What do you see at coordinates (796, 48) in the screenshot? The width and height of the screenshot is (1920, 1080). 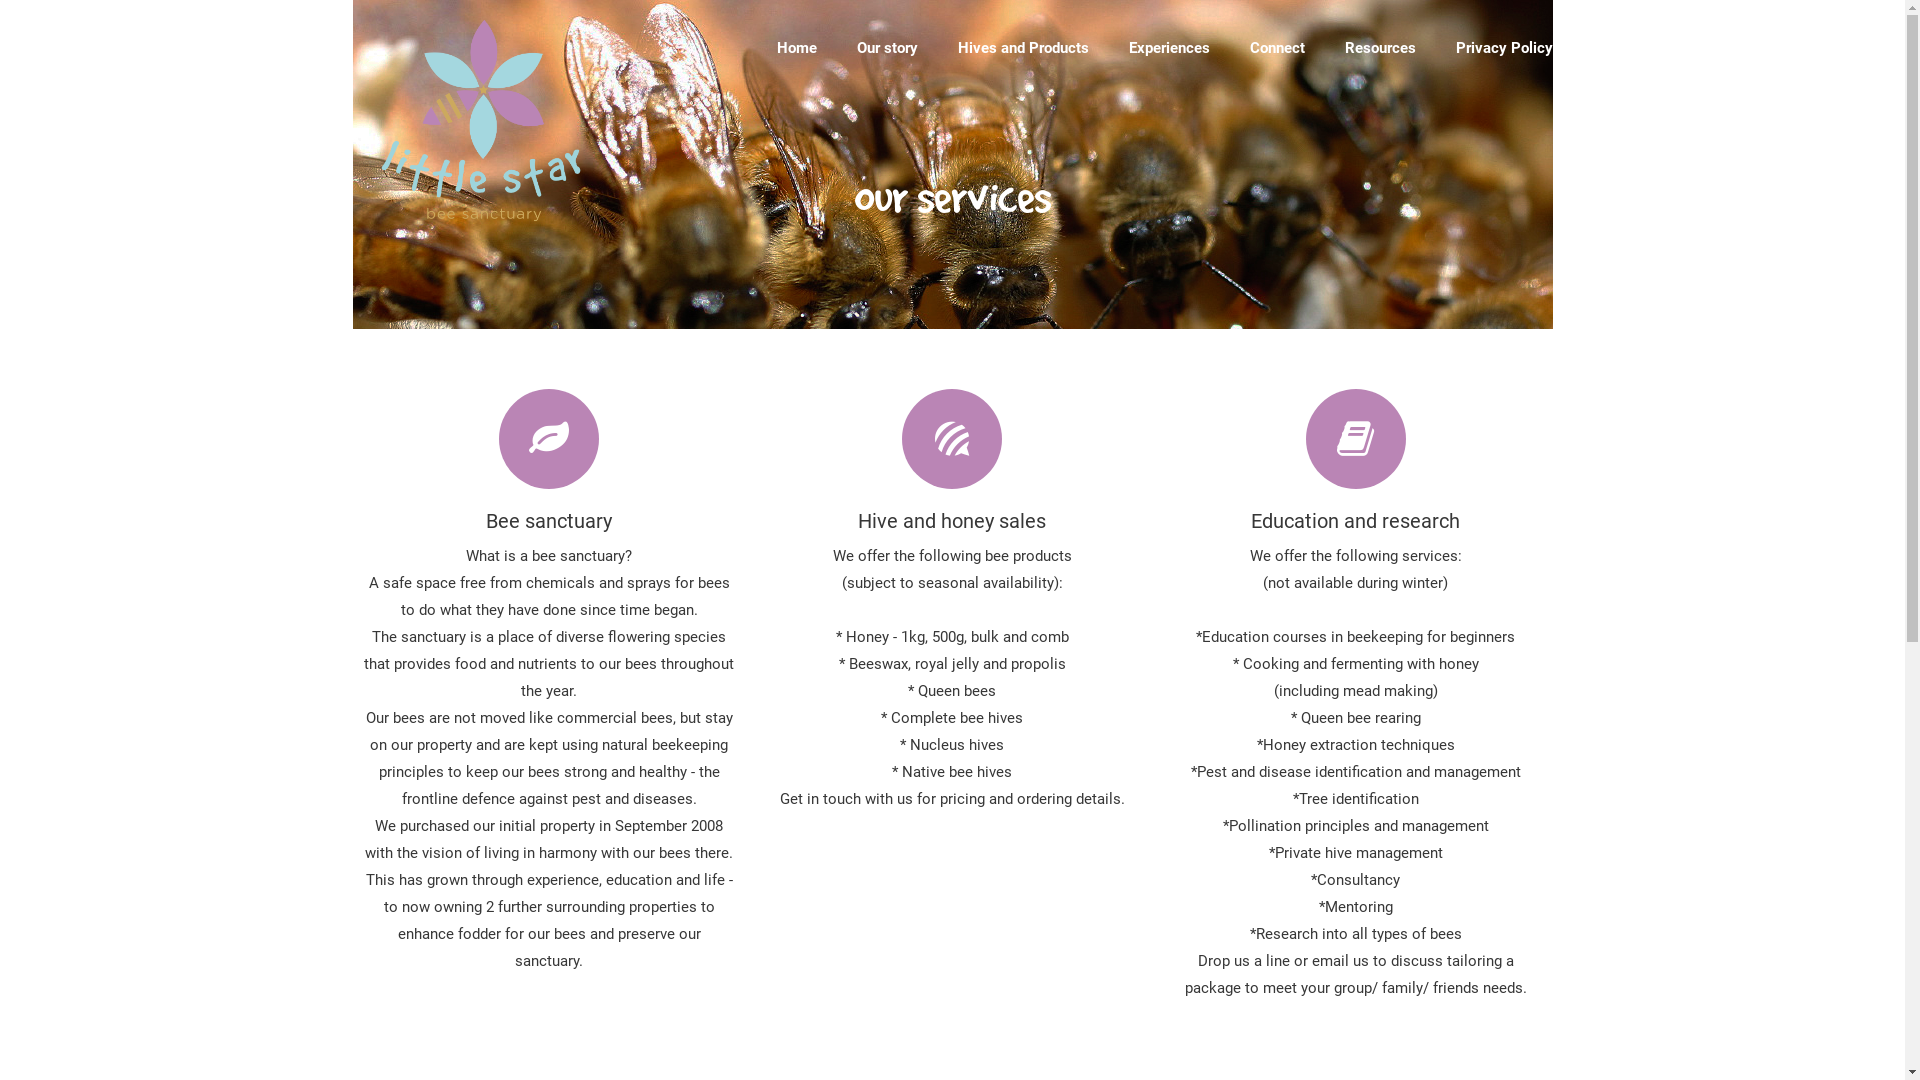 I see `Home` at bounding box center [796, 48].